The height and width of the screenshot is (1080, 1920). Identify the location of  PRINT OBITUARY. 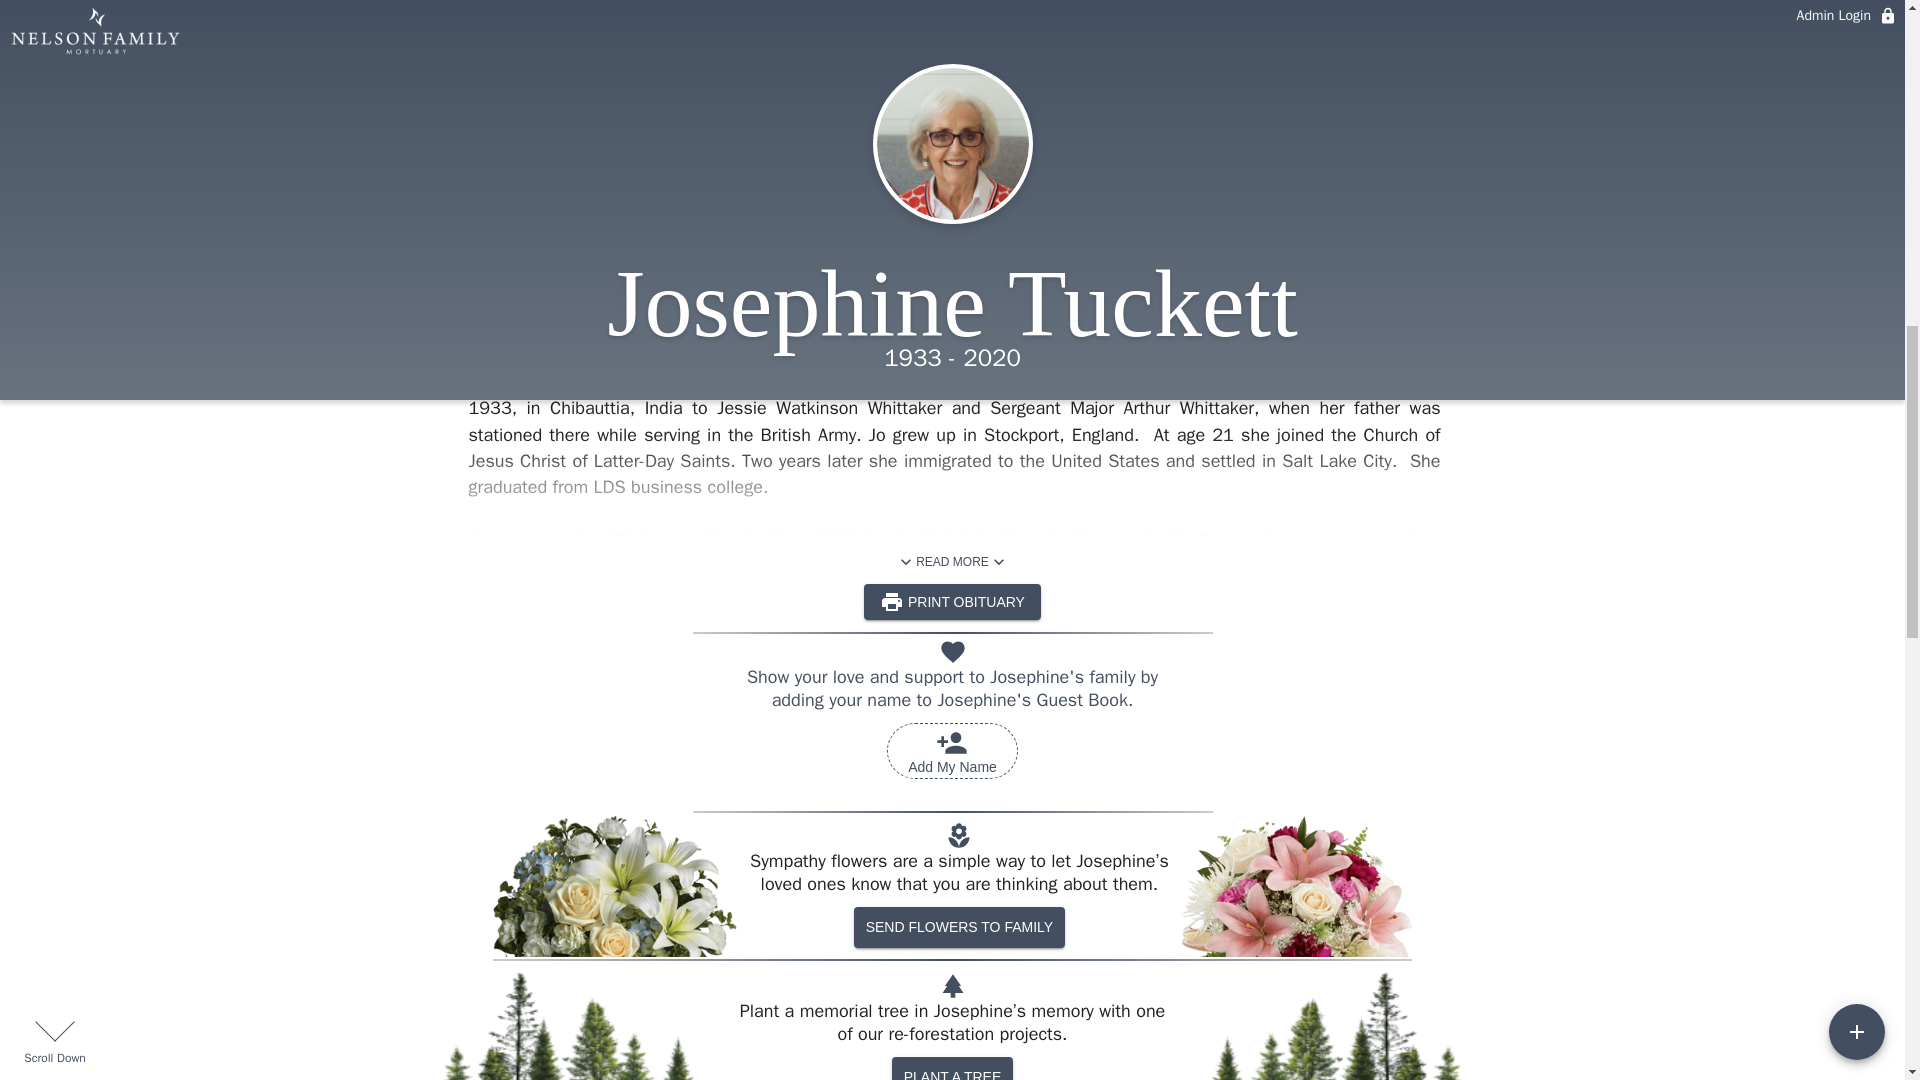
(952, 750).